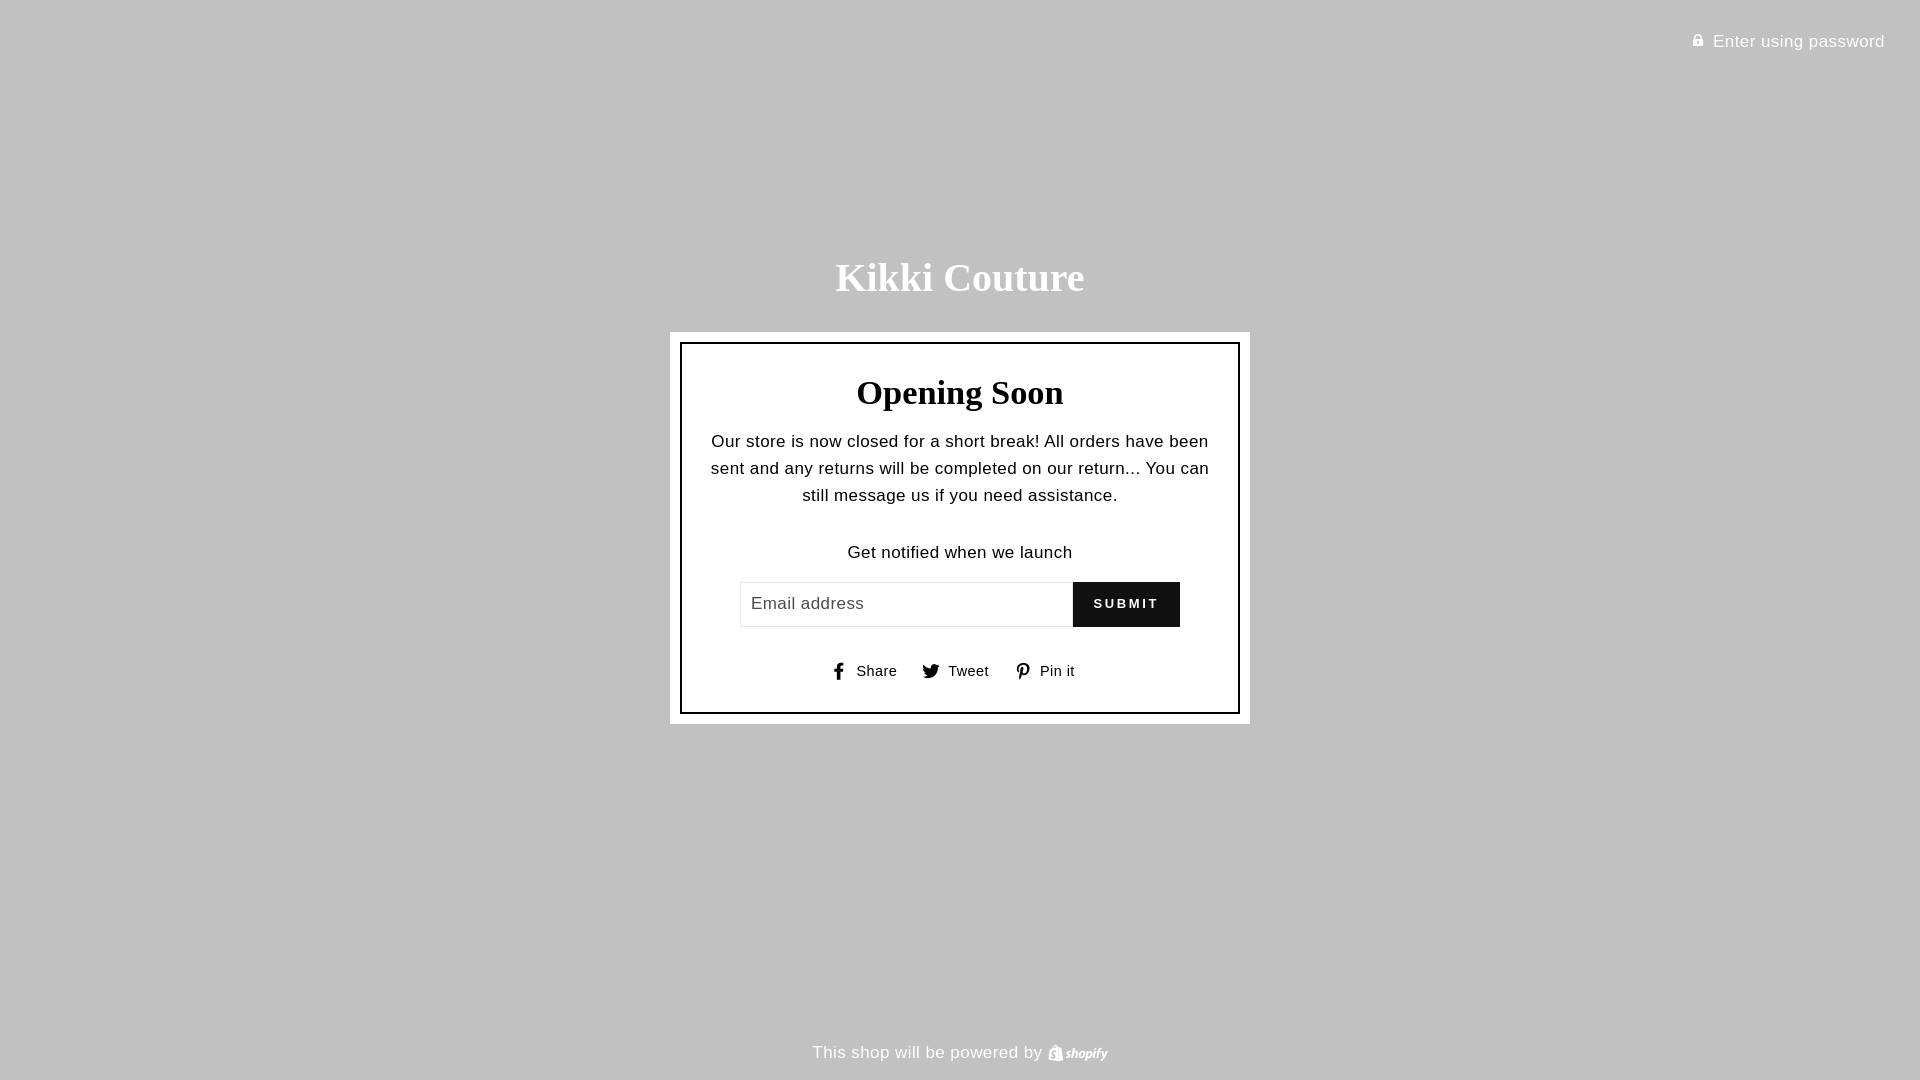  What do you see at coordinates (1126, 604) in the screenshot?
I see `Shopify` at bounding box center [1126, 604].